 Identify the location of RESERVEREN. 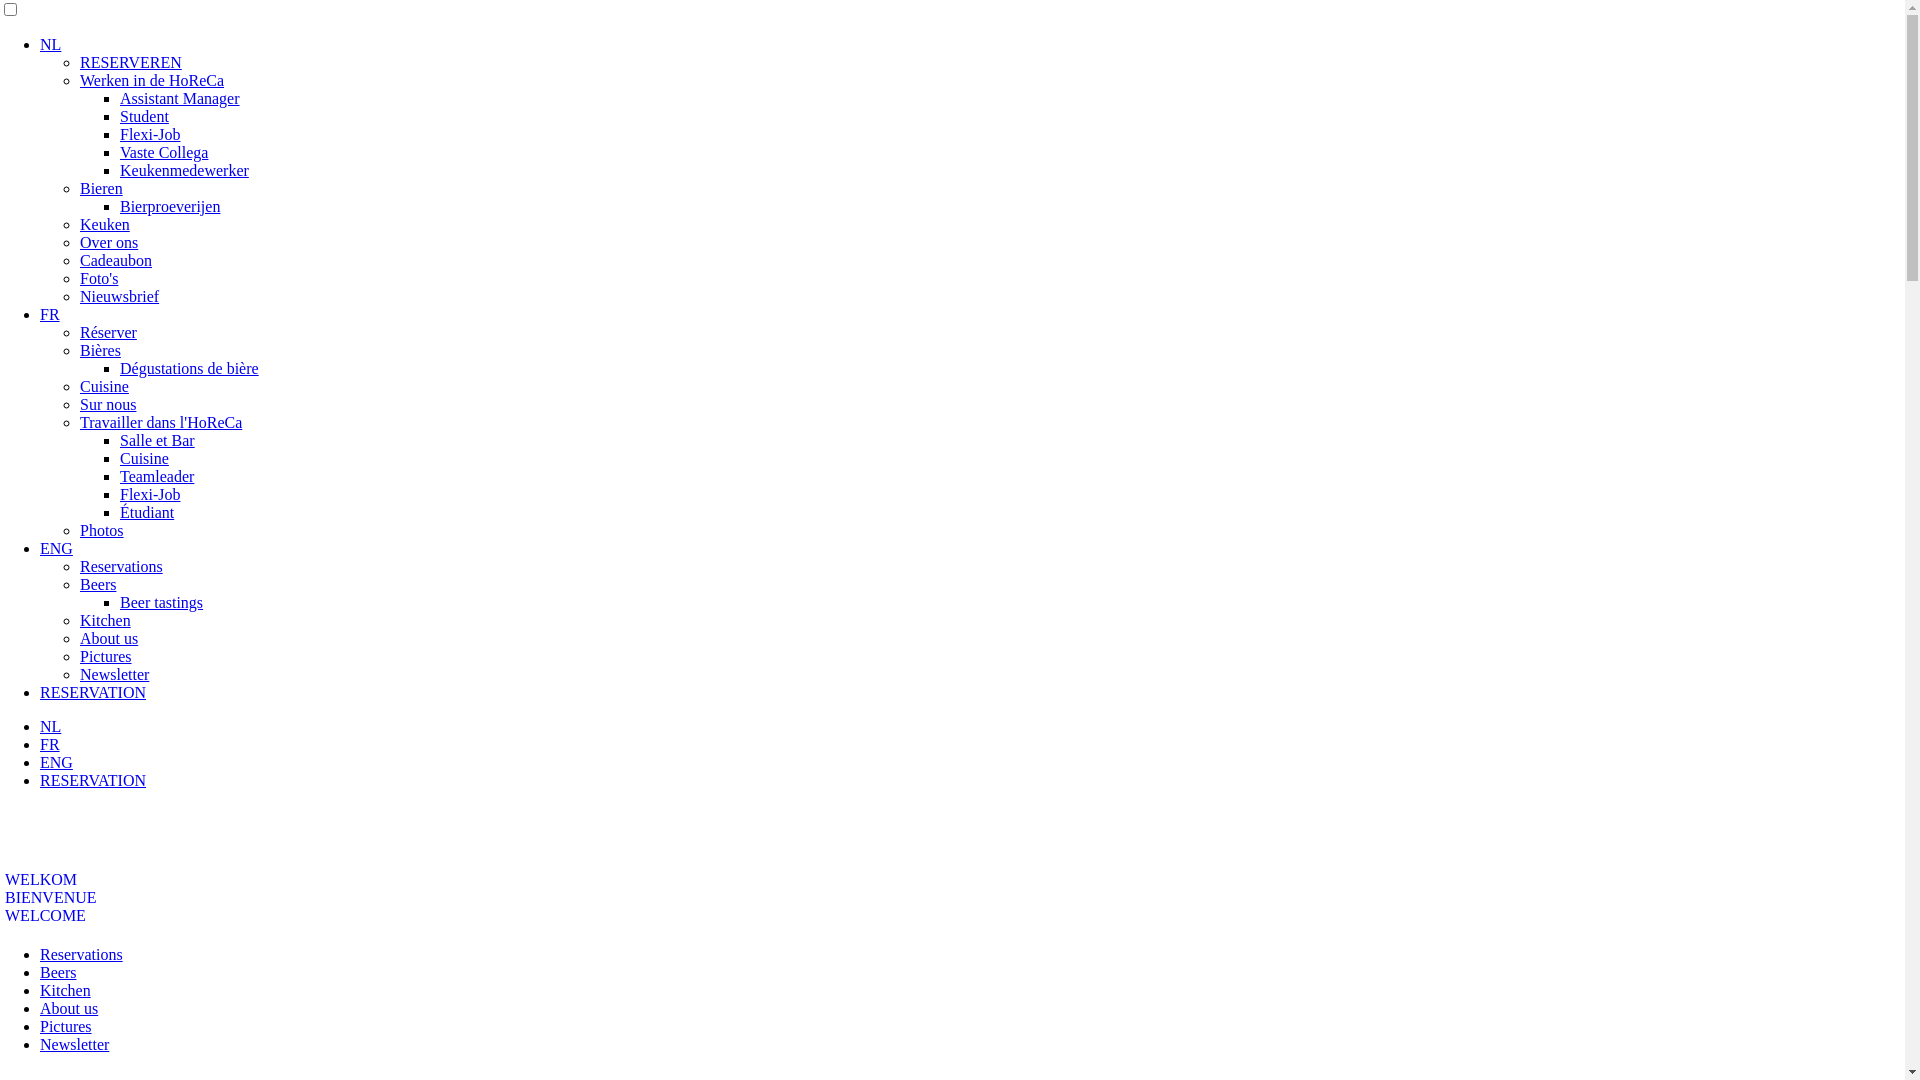
(131, 62).